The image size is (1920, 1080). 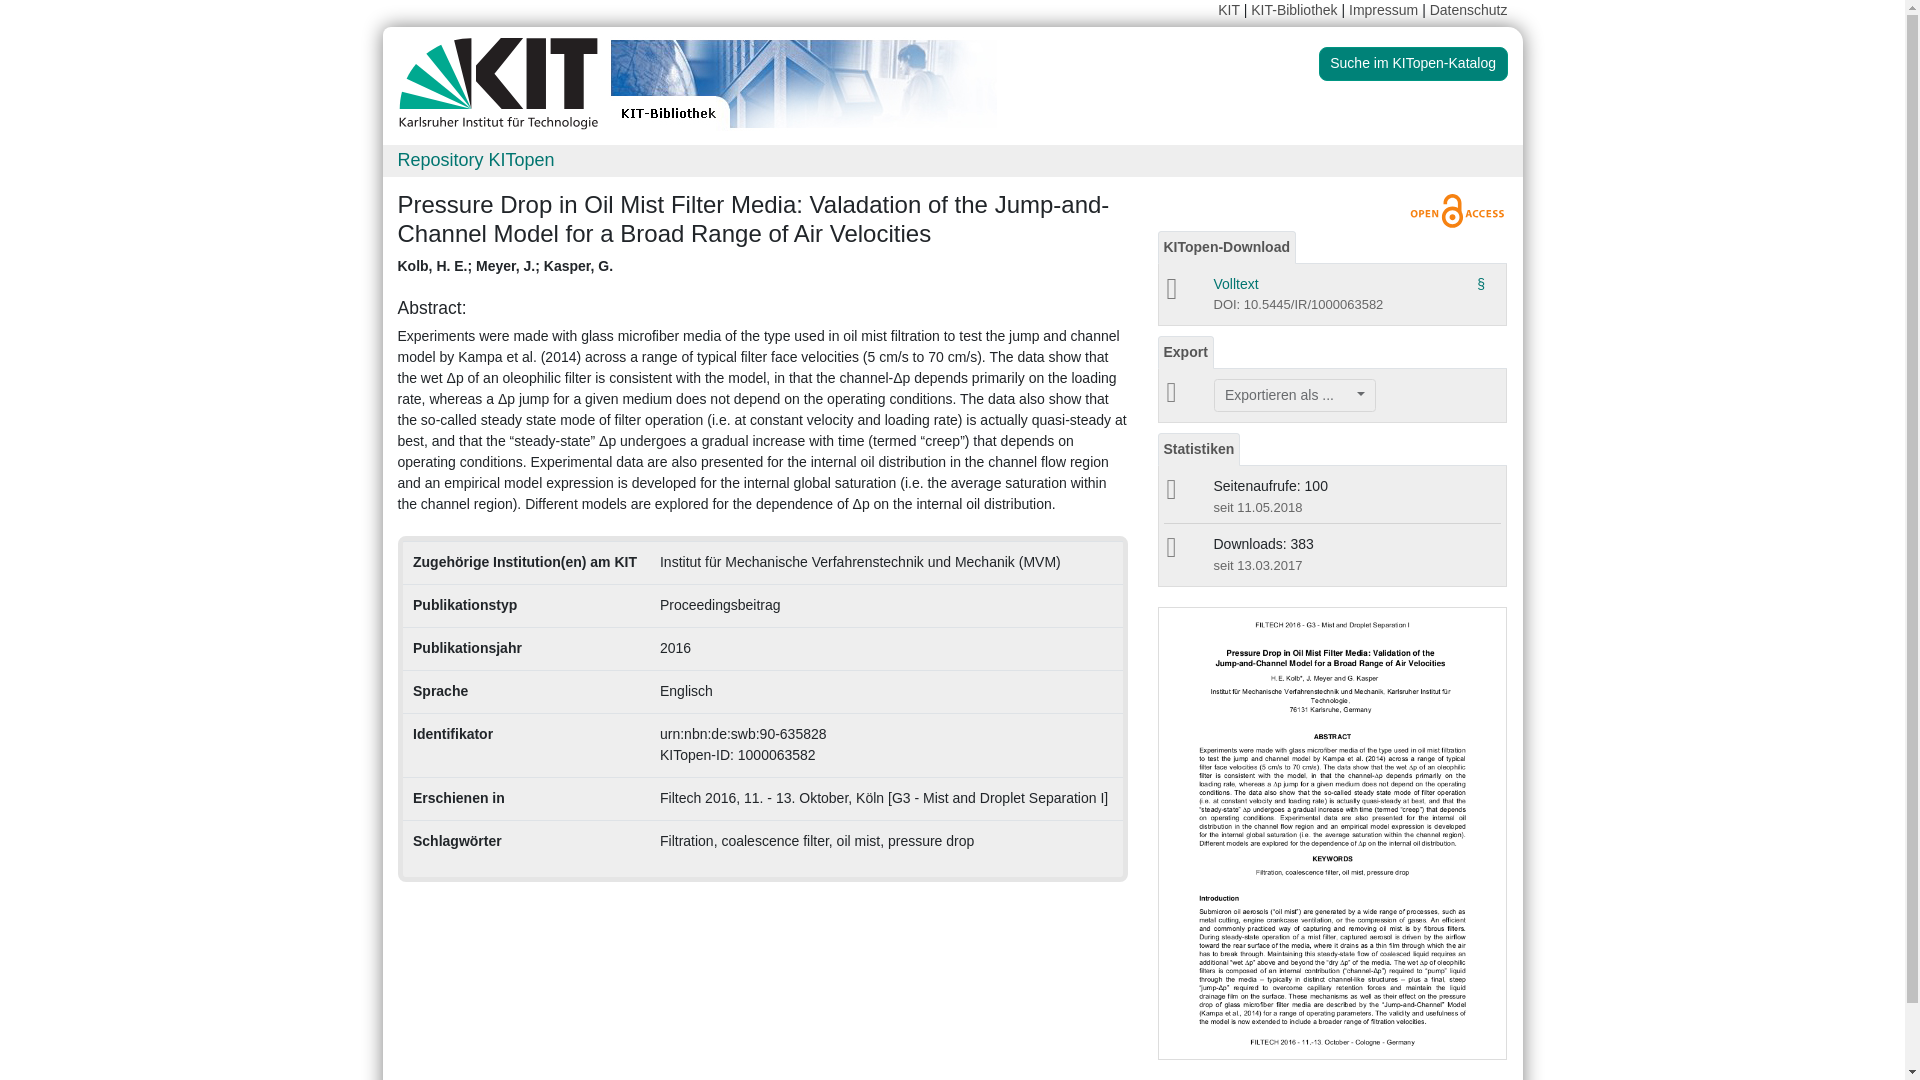 I want to click on KIT, so click(x=1228, y=10).